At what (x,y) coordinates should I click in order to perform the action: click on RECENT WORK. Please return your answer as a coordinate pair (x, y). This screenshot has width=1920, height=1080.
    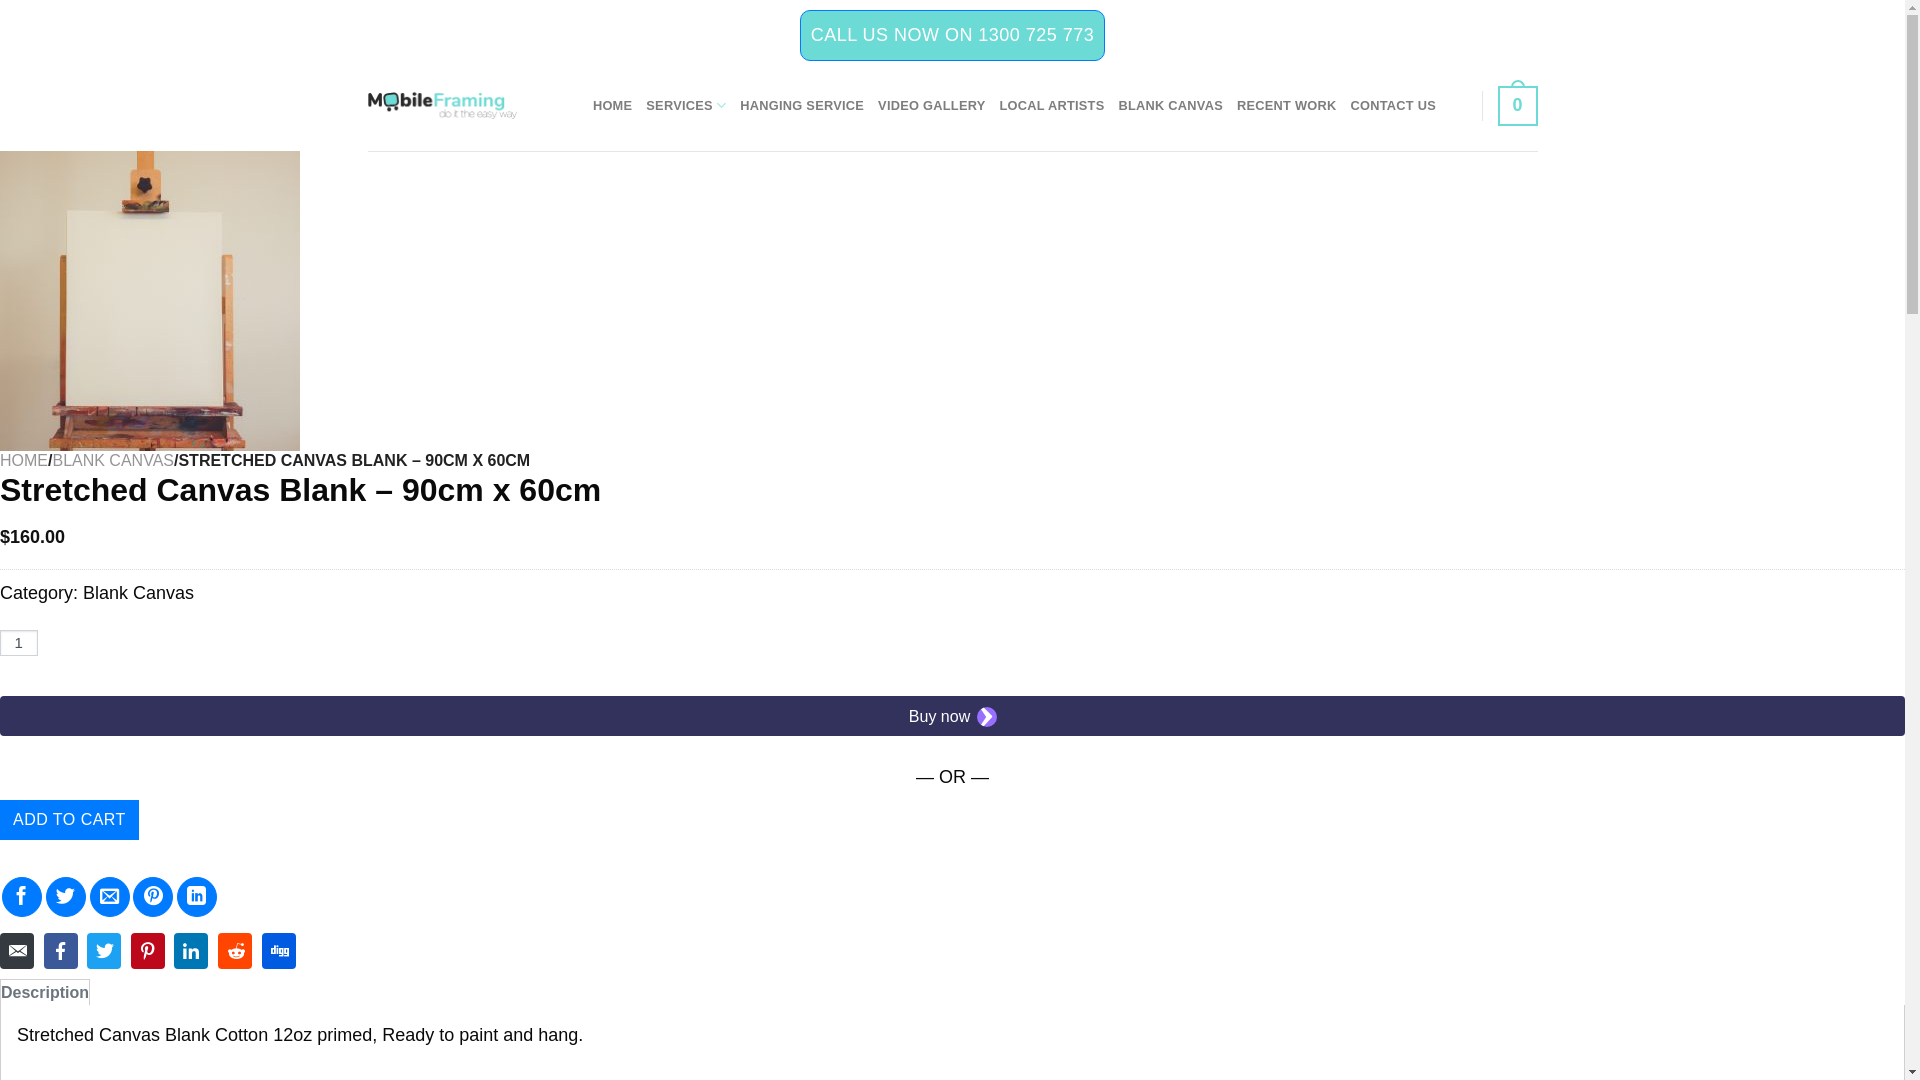
    Looking at the image, I should click on (1287, 106).